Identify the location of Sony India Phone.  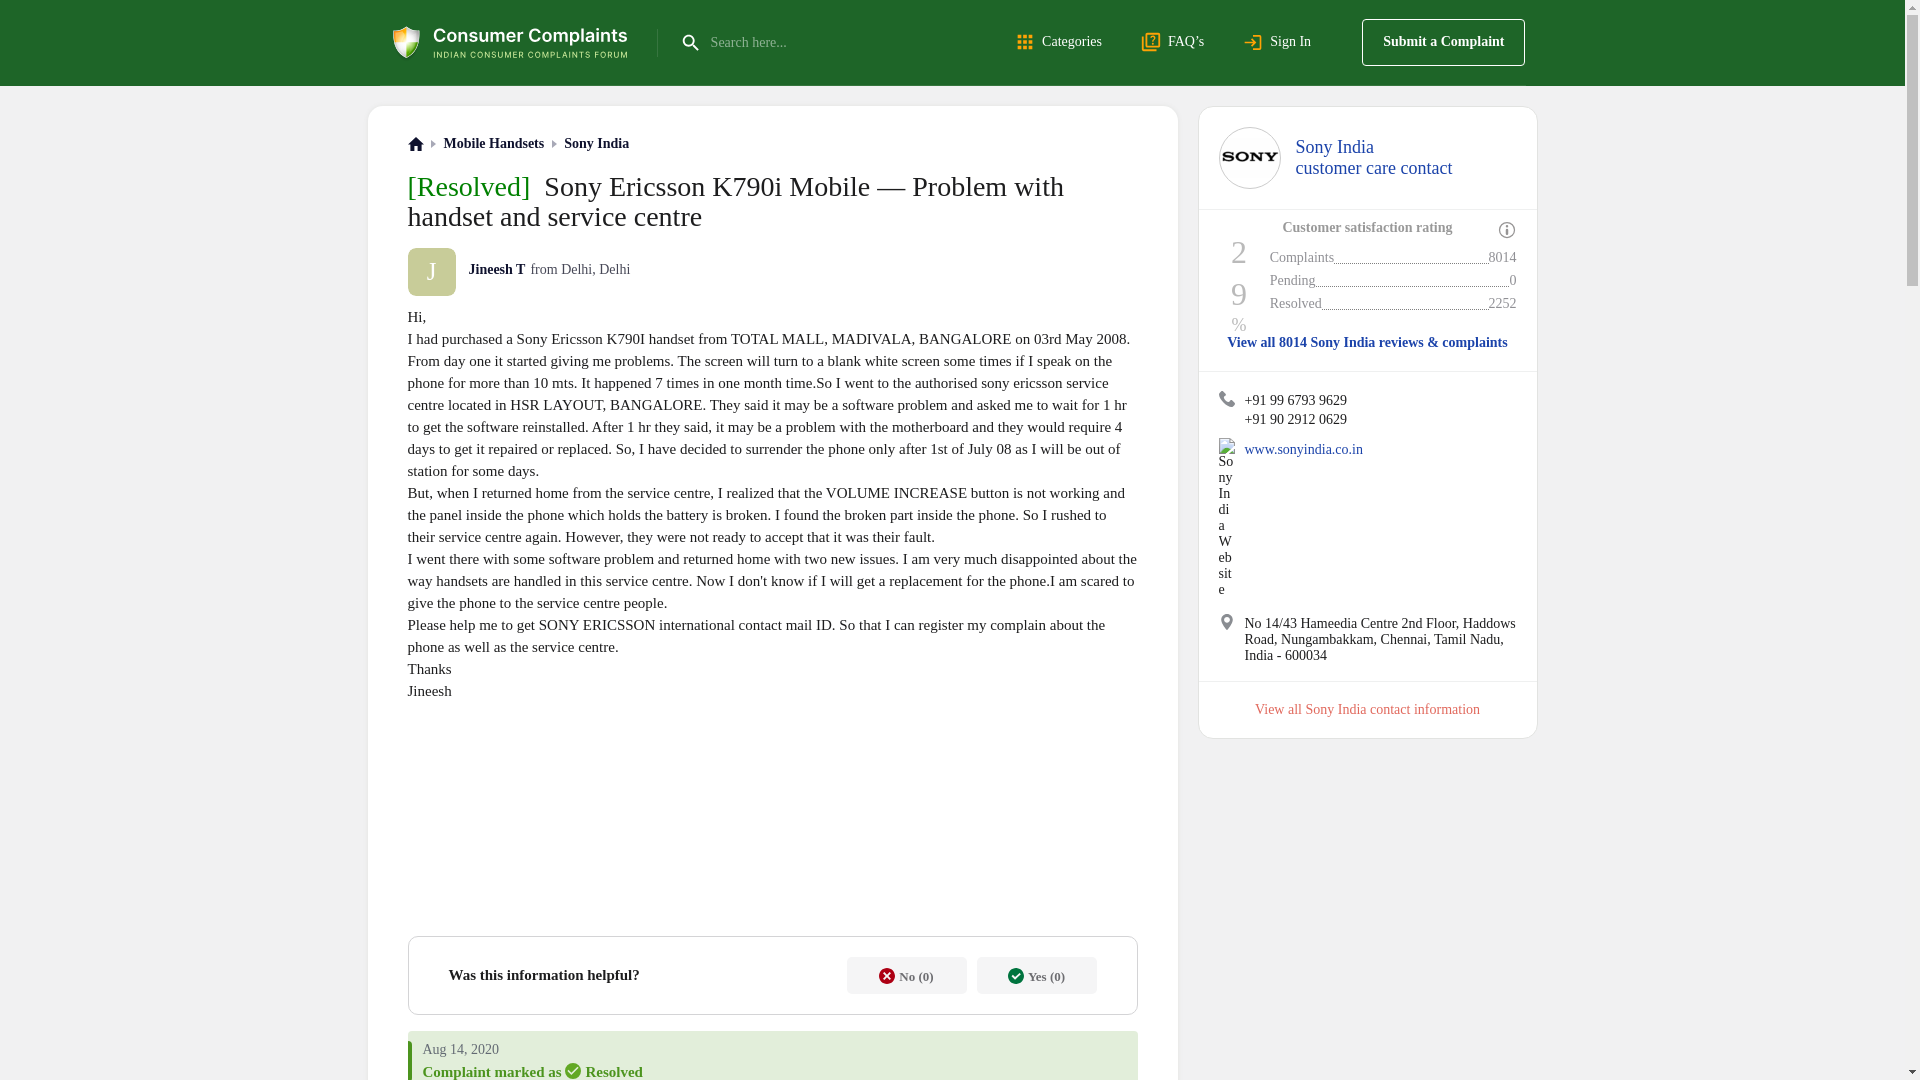
(1226, 622).